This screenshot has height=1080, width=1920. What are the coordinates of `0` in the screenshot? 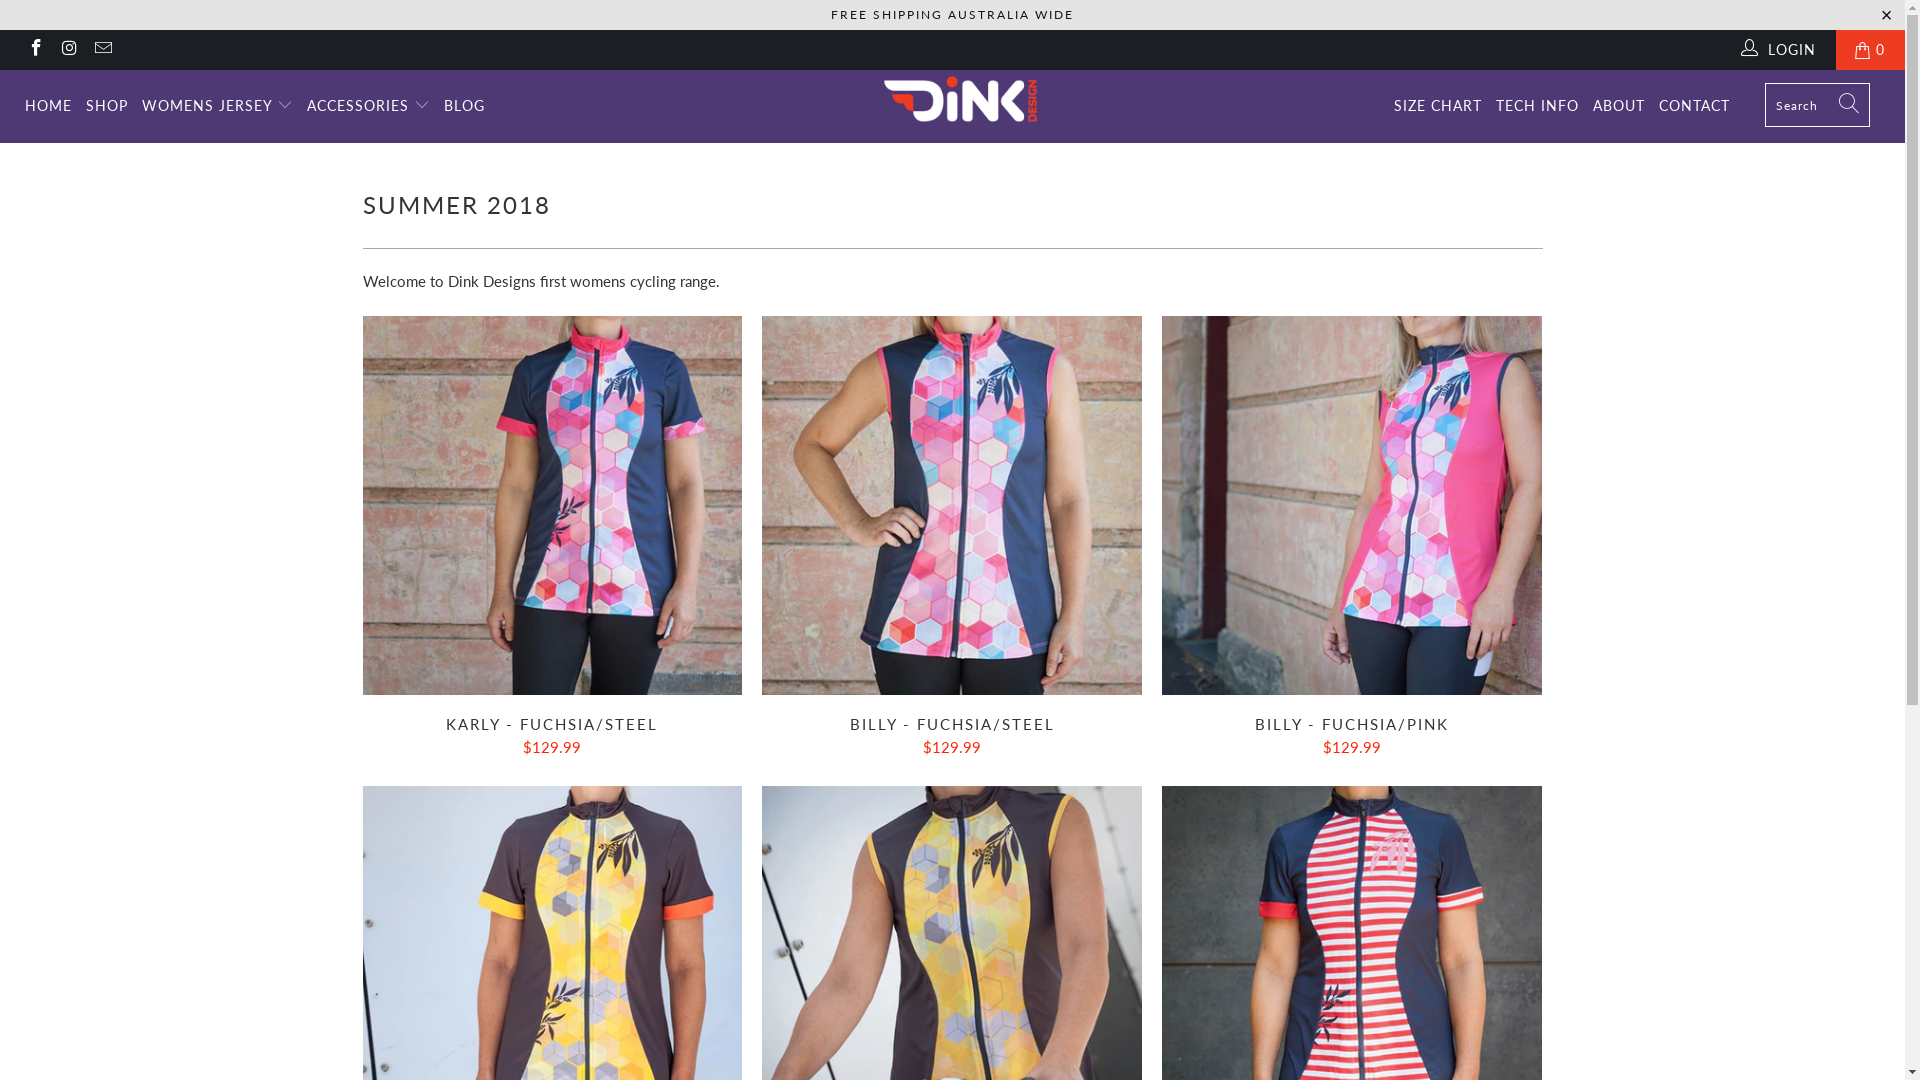 It's located at (1870, 50).